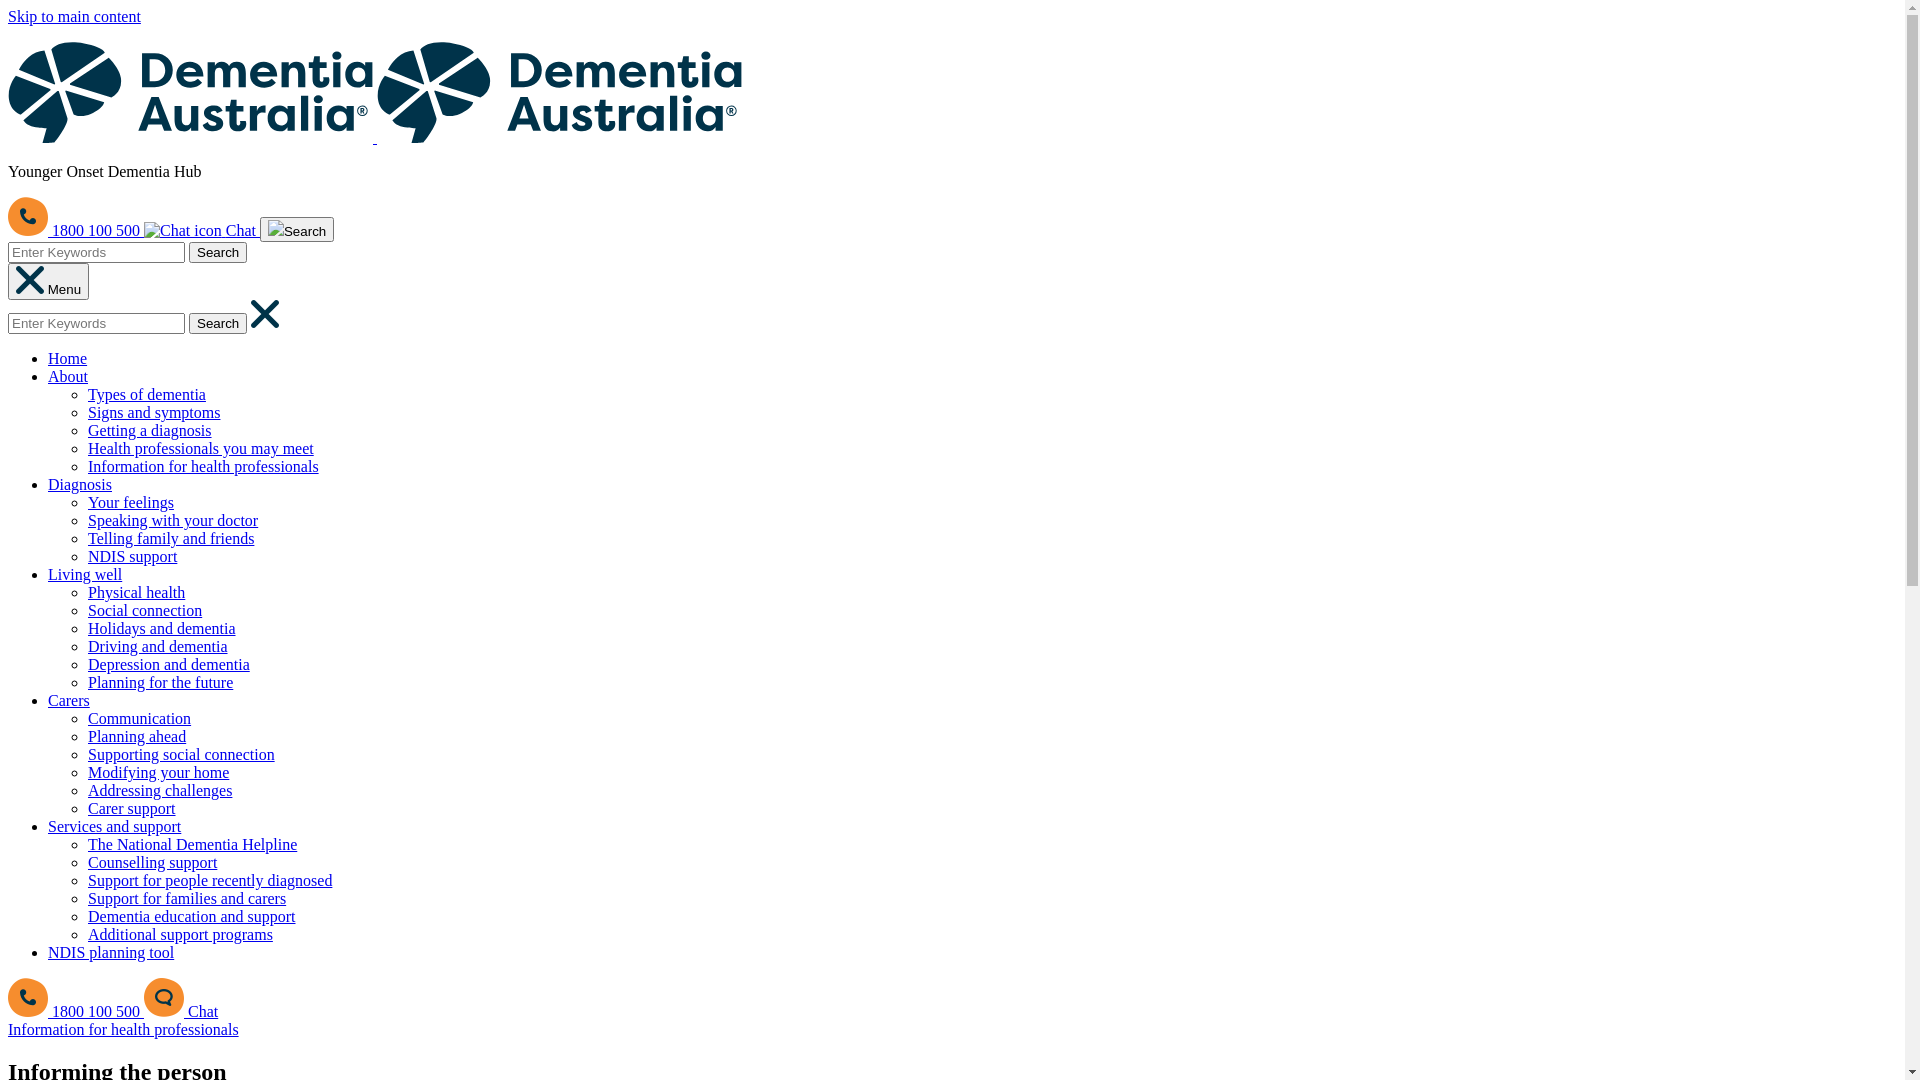 The height and width of the screenshot is (1080, 1920). What do you see at coordinates (69, 700) in the screenshot?
I see `Carers` at bounding box center [69, 700].